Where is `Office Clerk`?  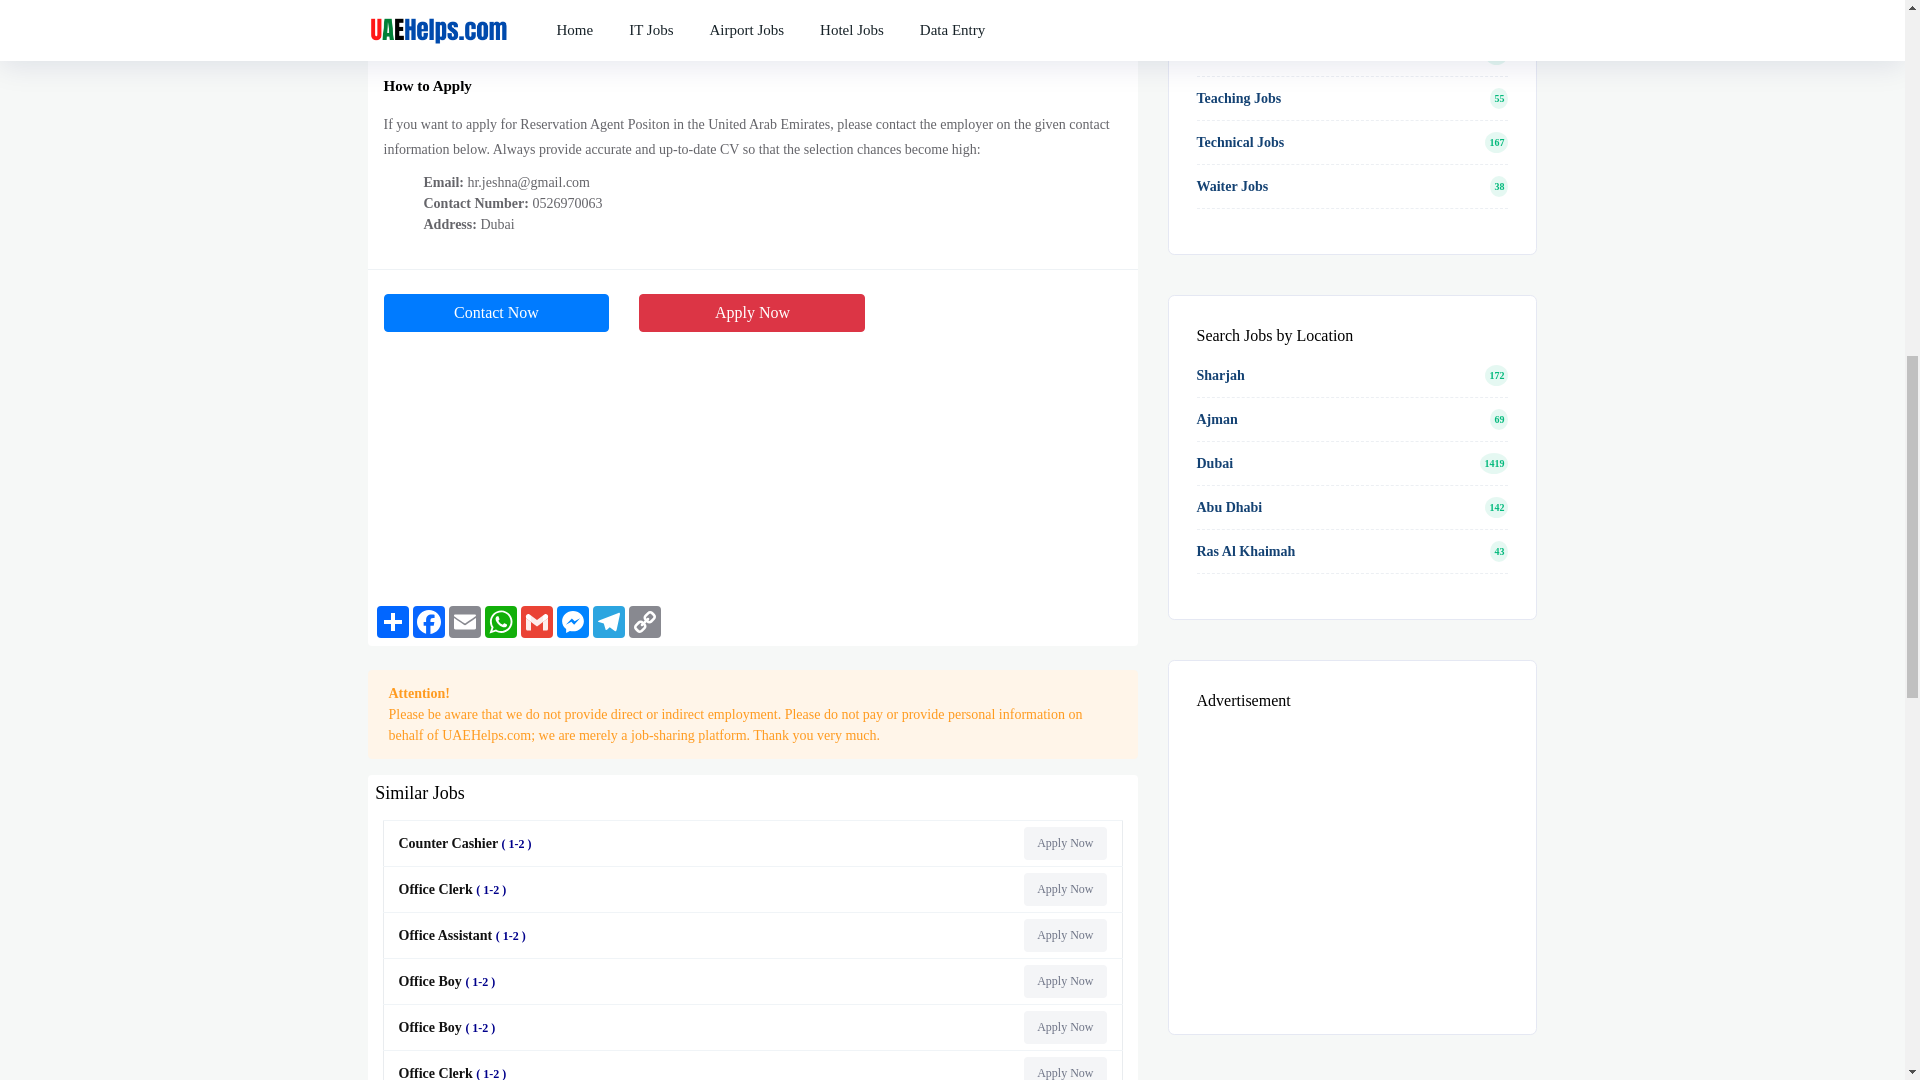
Office Clerk is located at coordinates (456, 1072).